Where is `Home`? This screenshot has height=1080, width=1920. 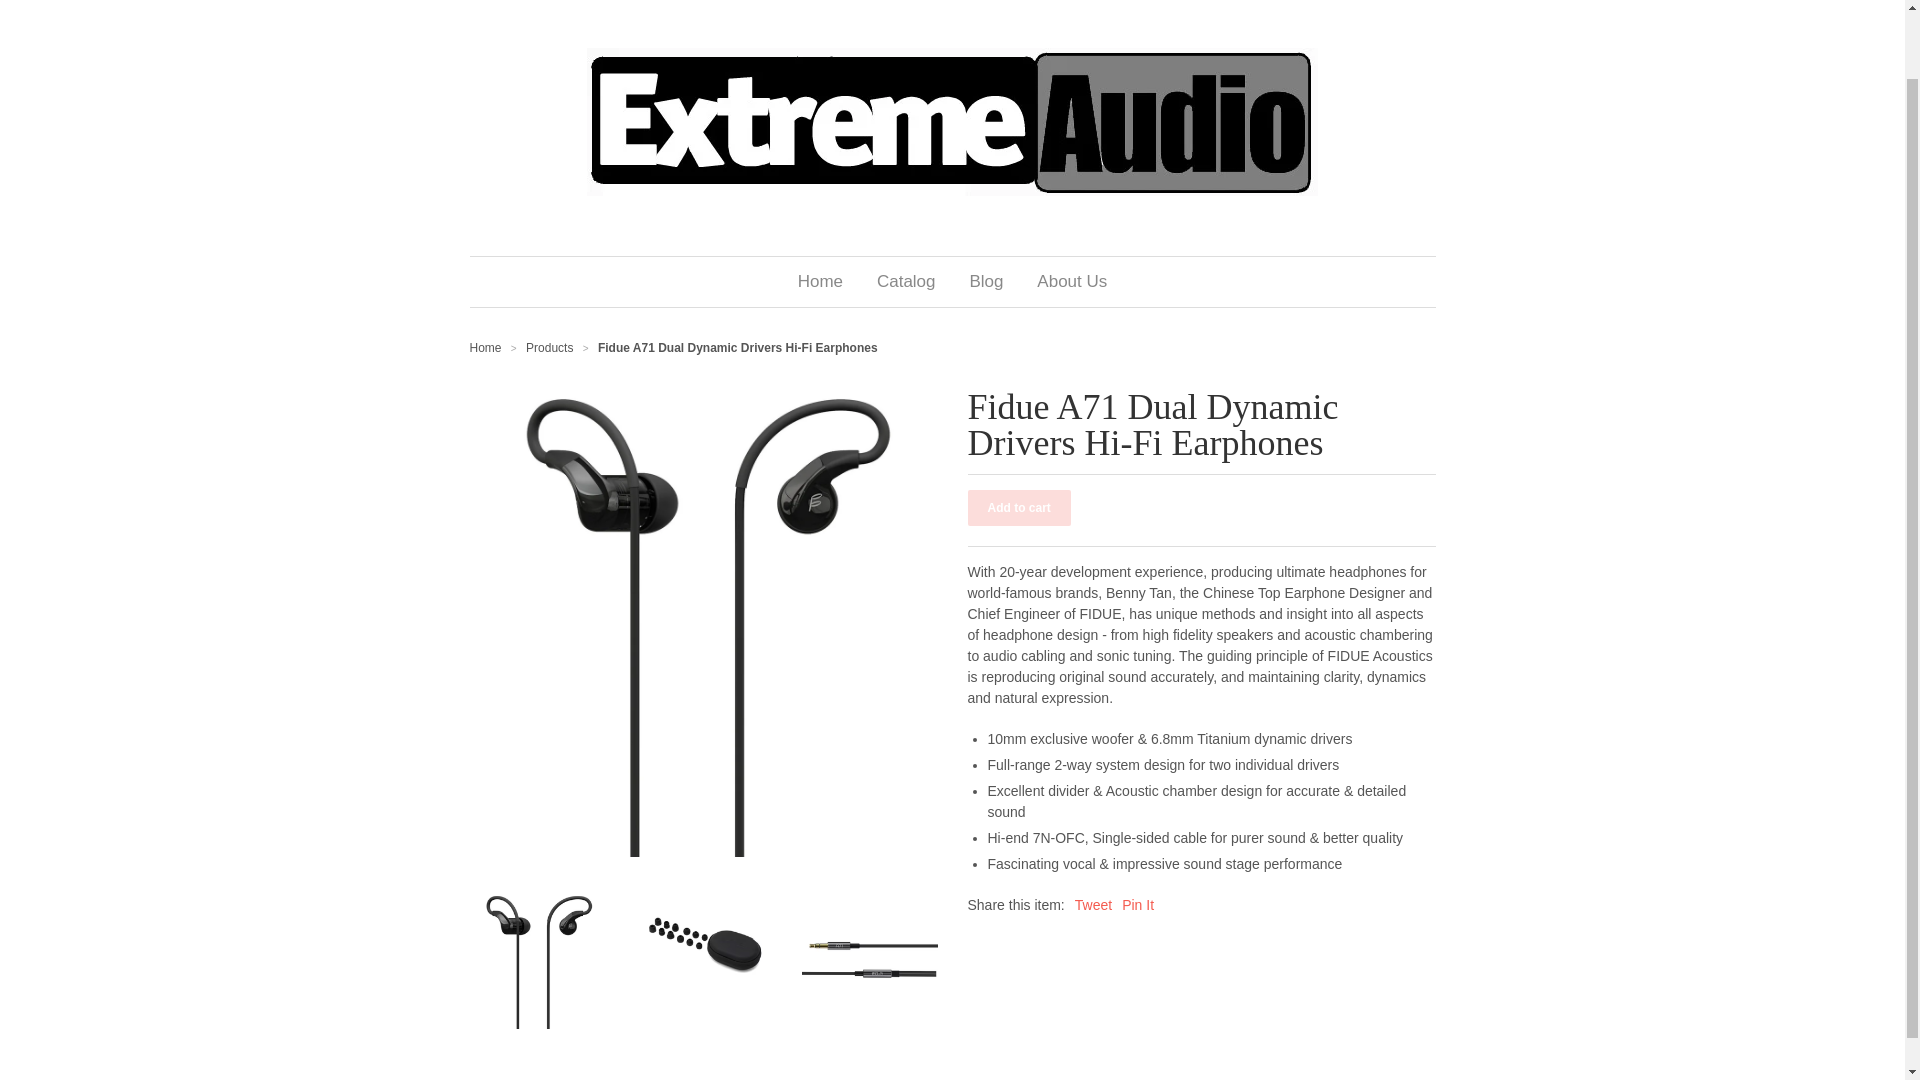
Home is located at coordinates (486, 348).